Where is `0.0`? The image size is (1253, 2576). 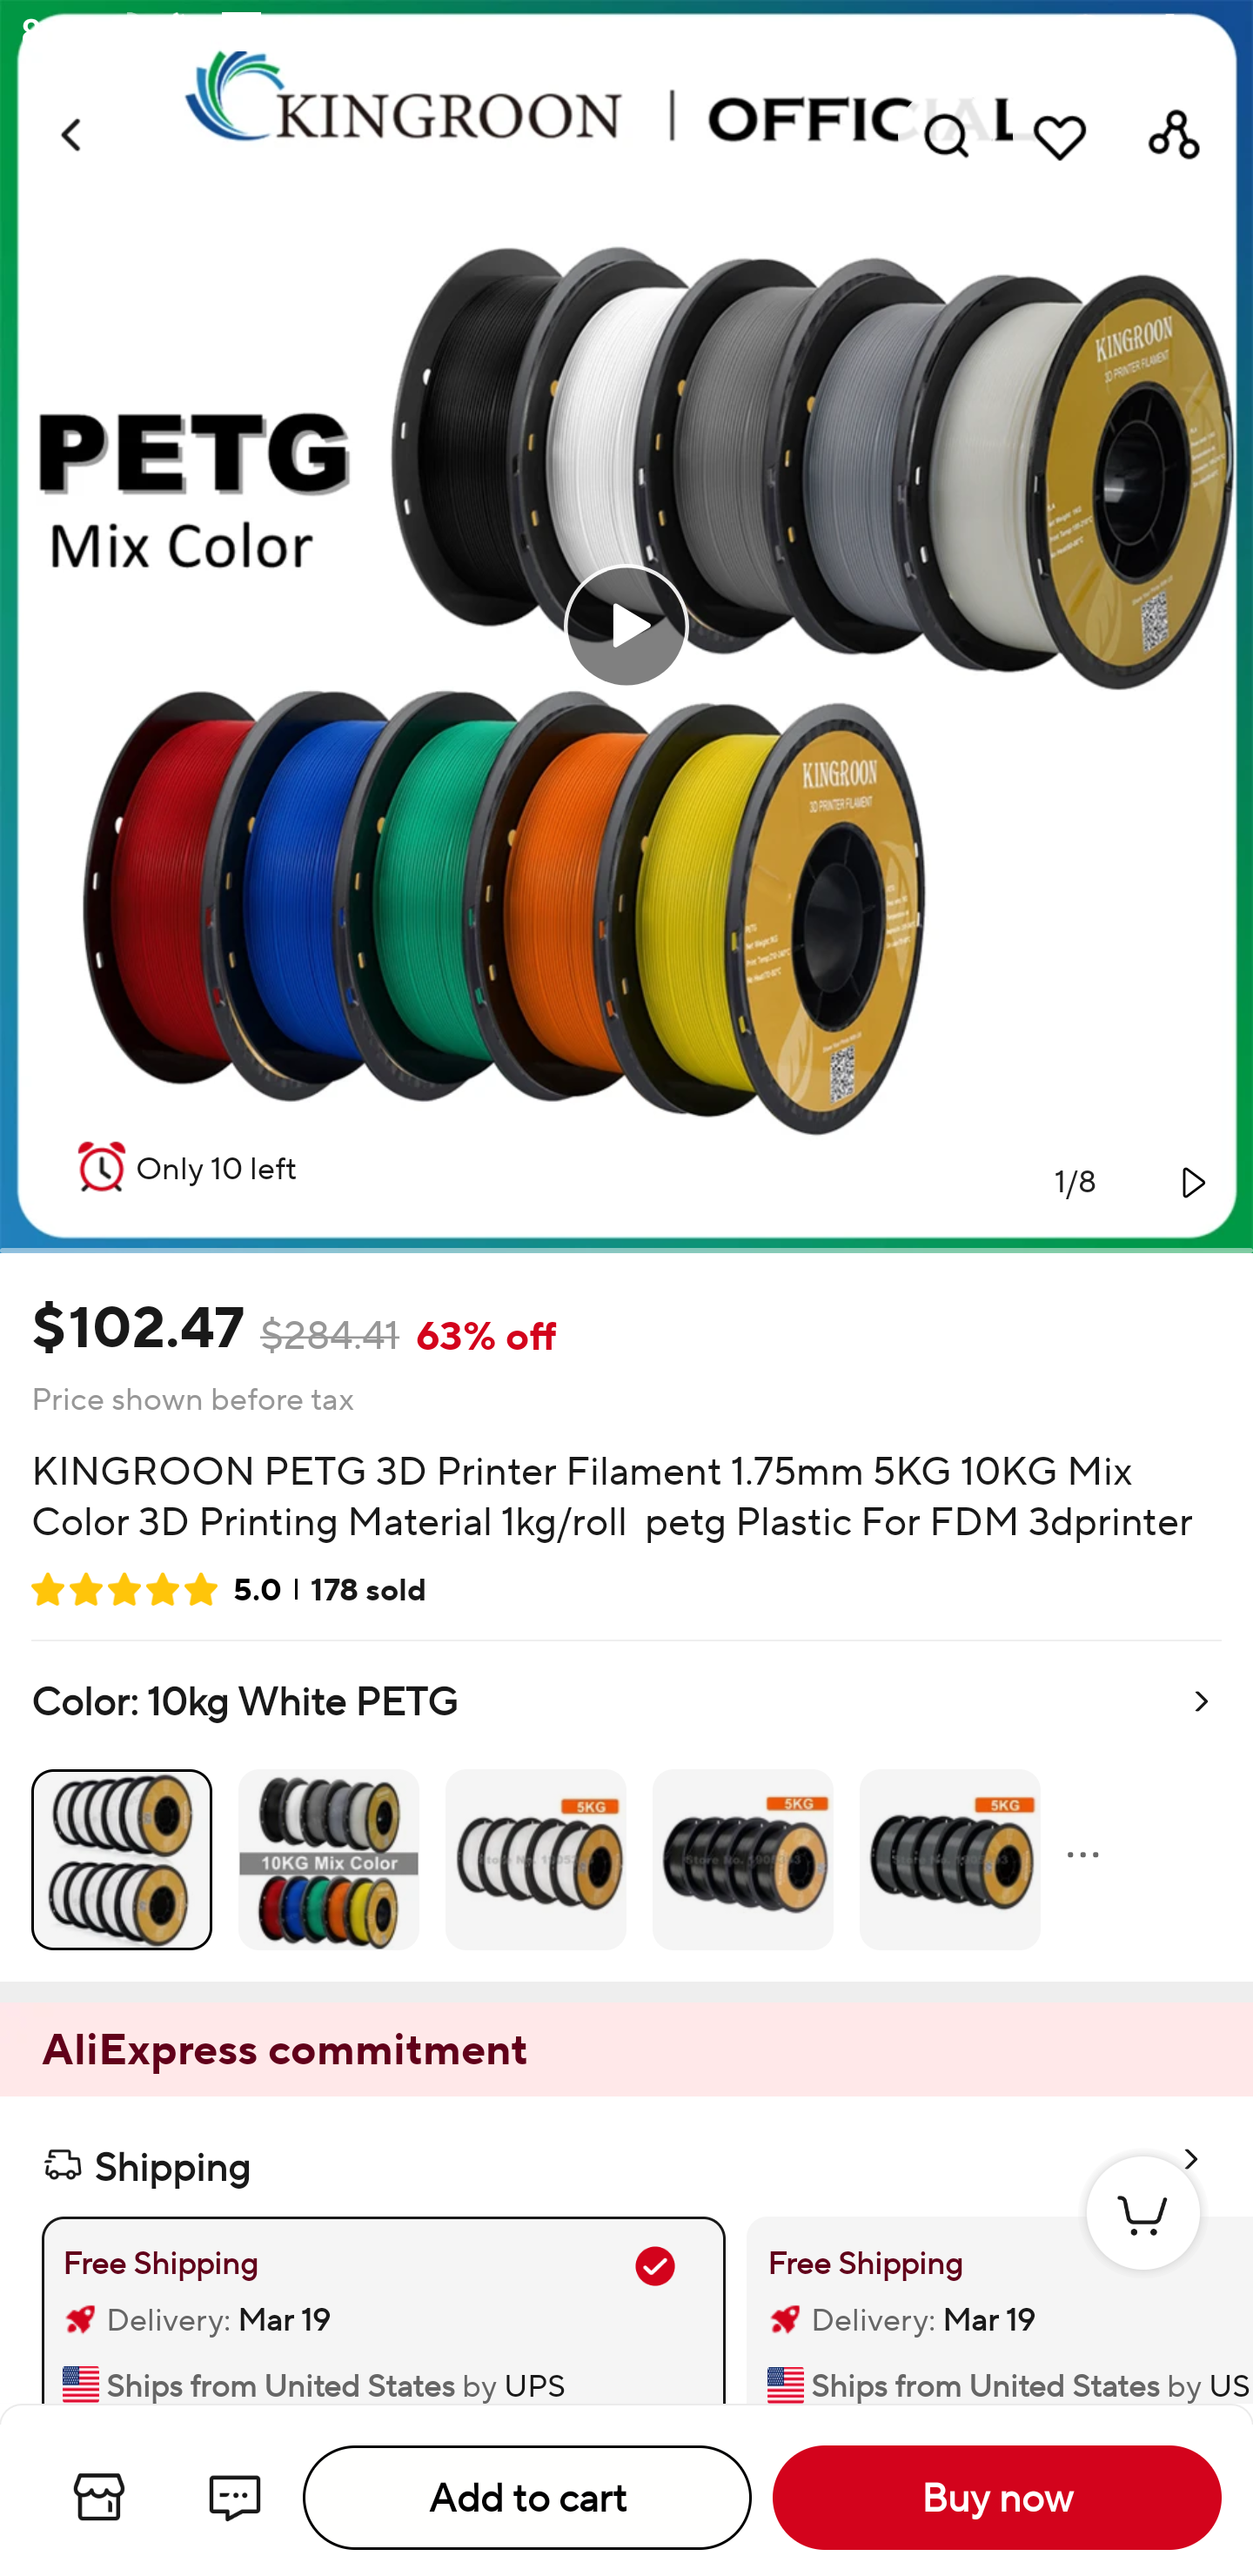
0.0 is located at coordinates (626, 626).